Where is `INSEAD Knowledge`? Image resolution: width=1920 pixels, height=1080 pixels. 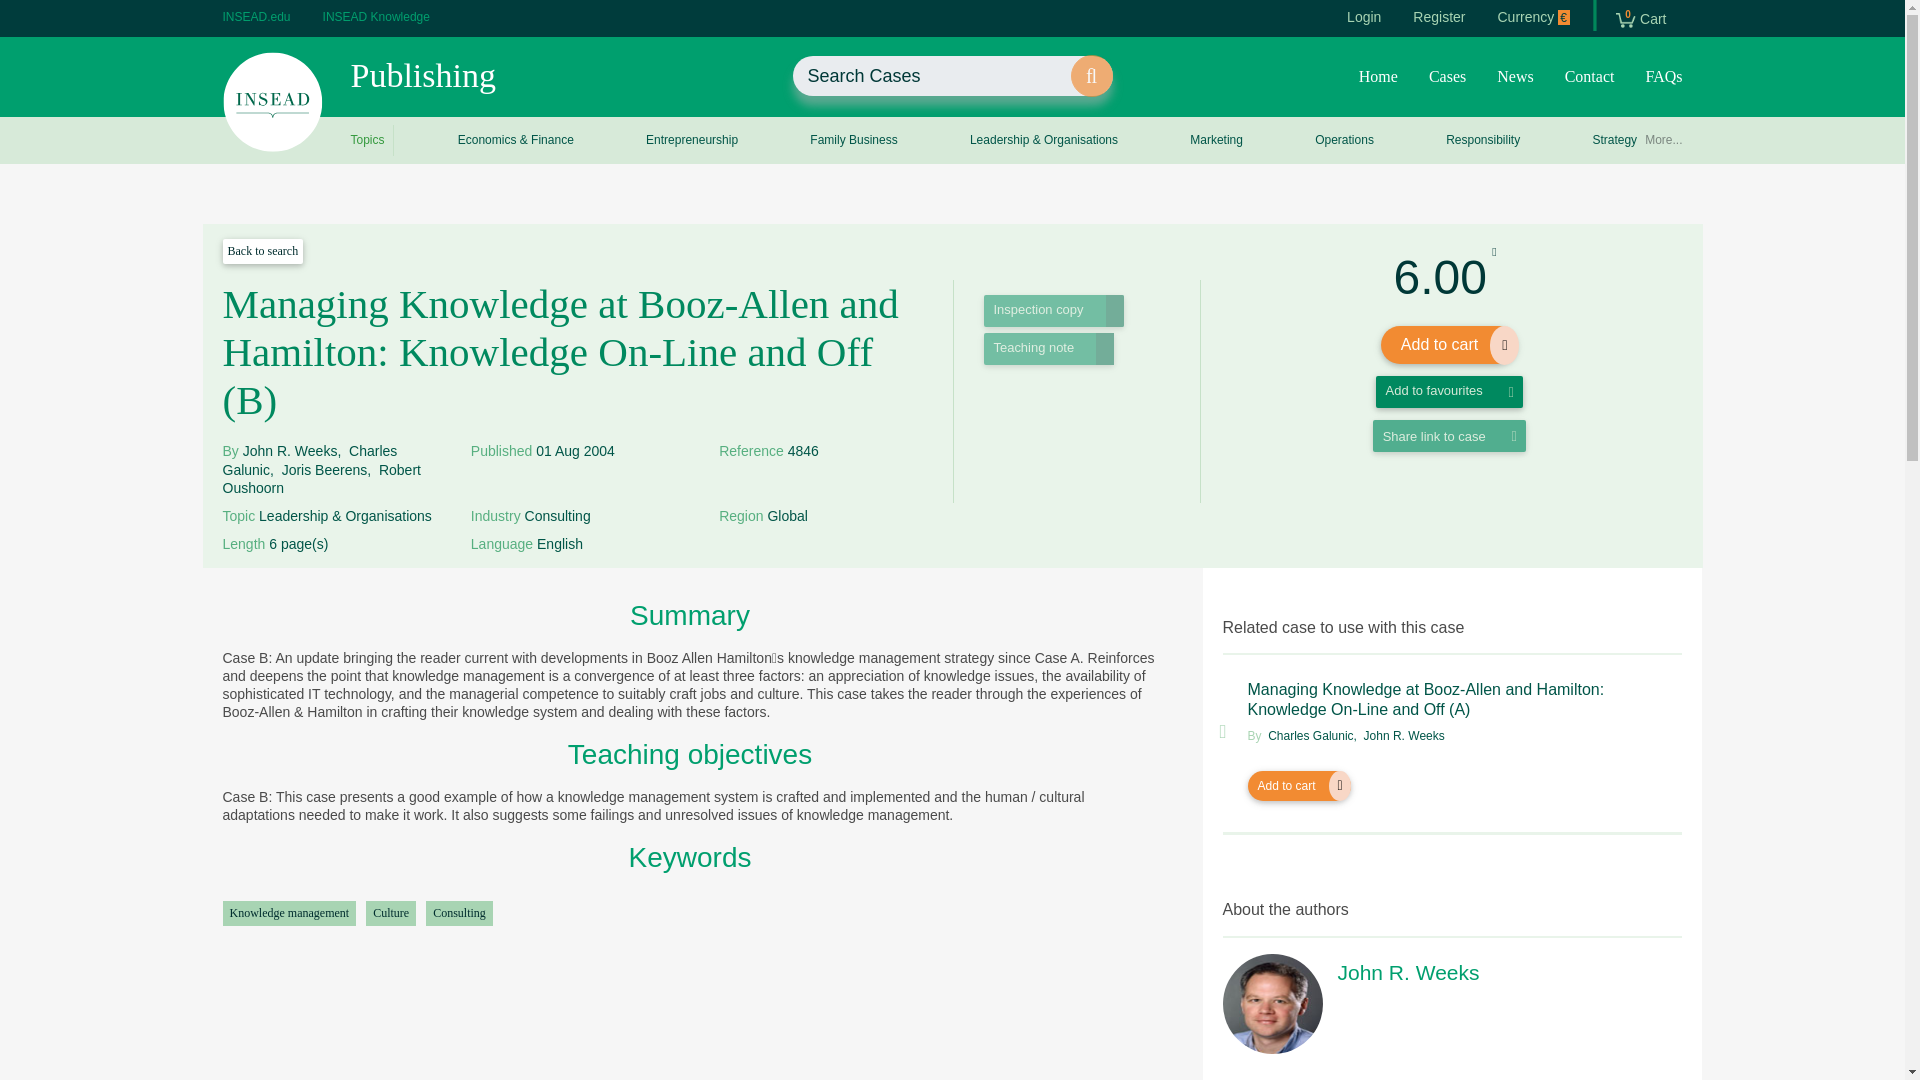 INSEAD Knowledge is located at coordinates (1364, 16).